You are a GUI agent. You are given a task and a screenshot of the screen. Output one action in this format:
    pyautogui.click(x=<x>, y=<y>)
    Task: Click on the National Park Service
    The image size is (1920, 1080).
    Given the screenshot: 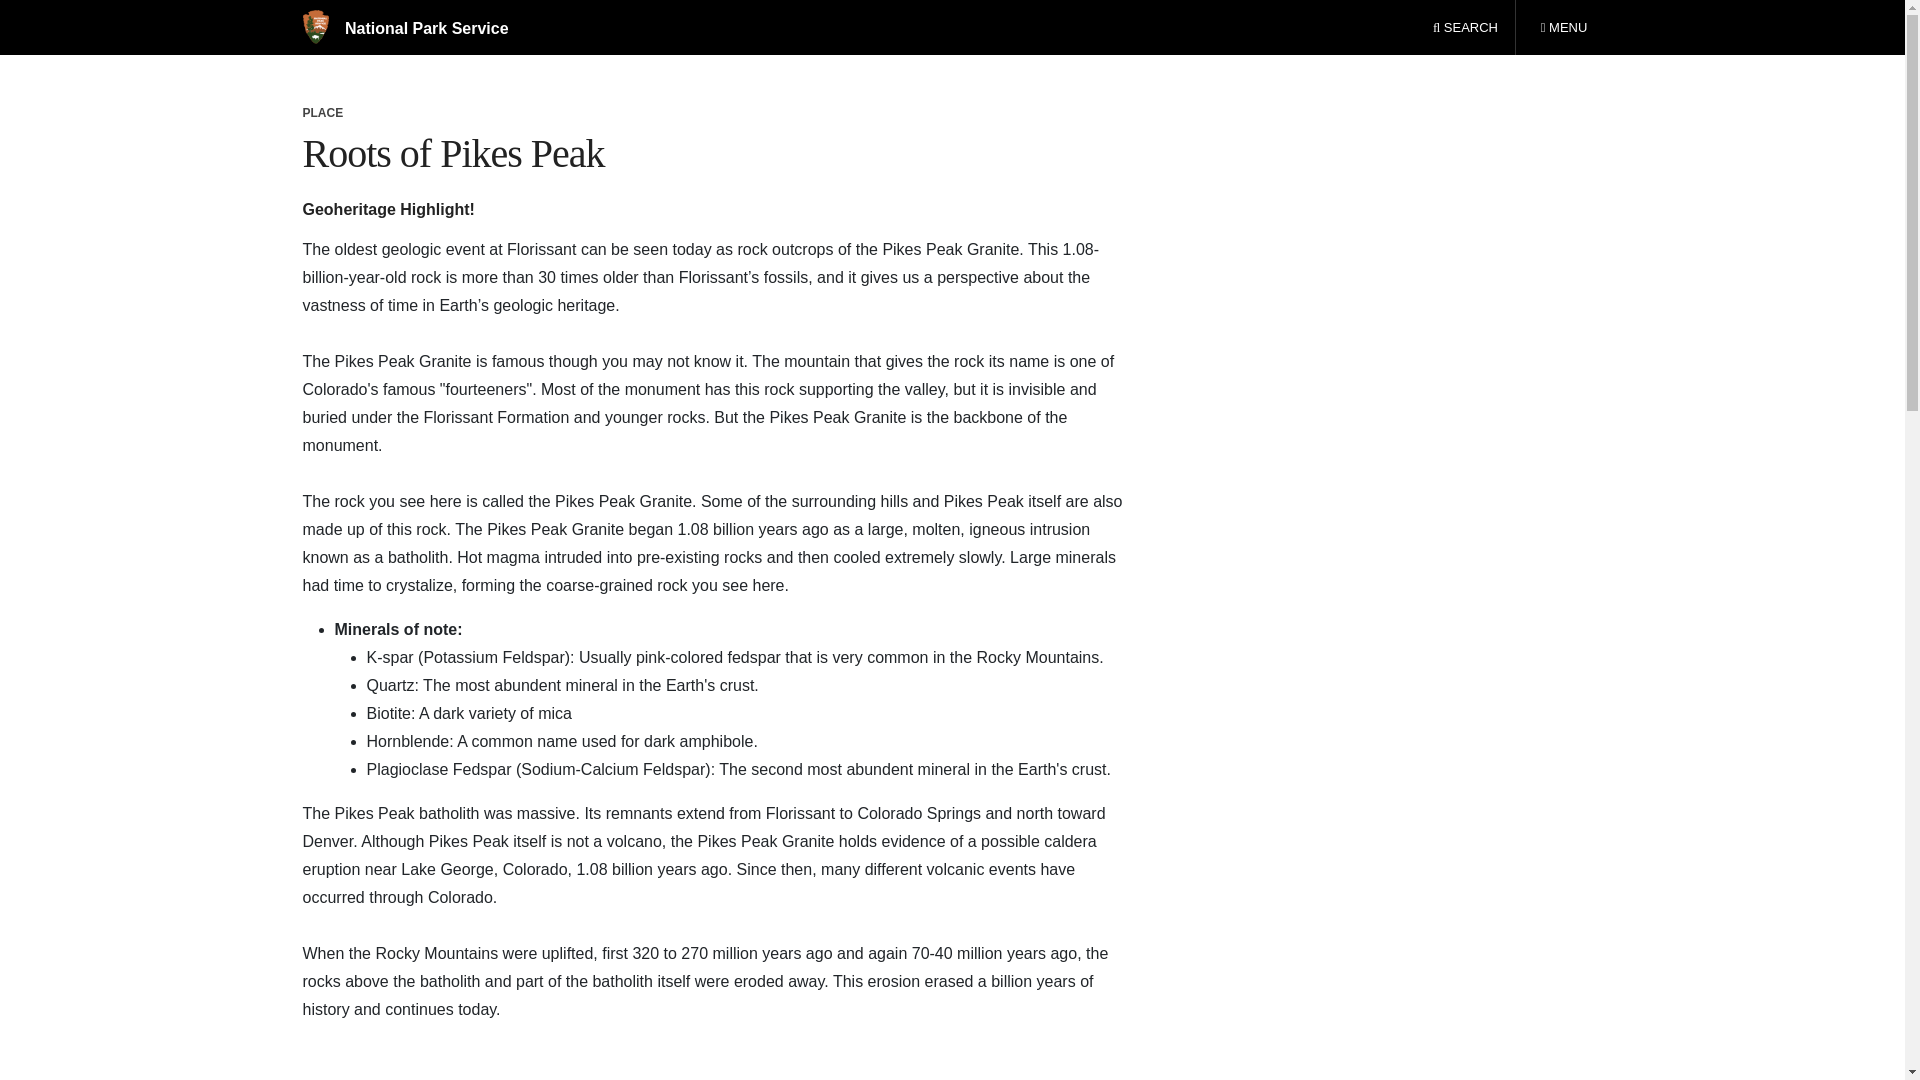 What is the action you would take?
    pyautogui.click(x=404, y=28)
    